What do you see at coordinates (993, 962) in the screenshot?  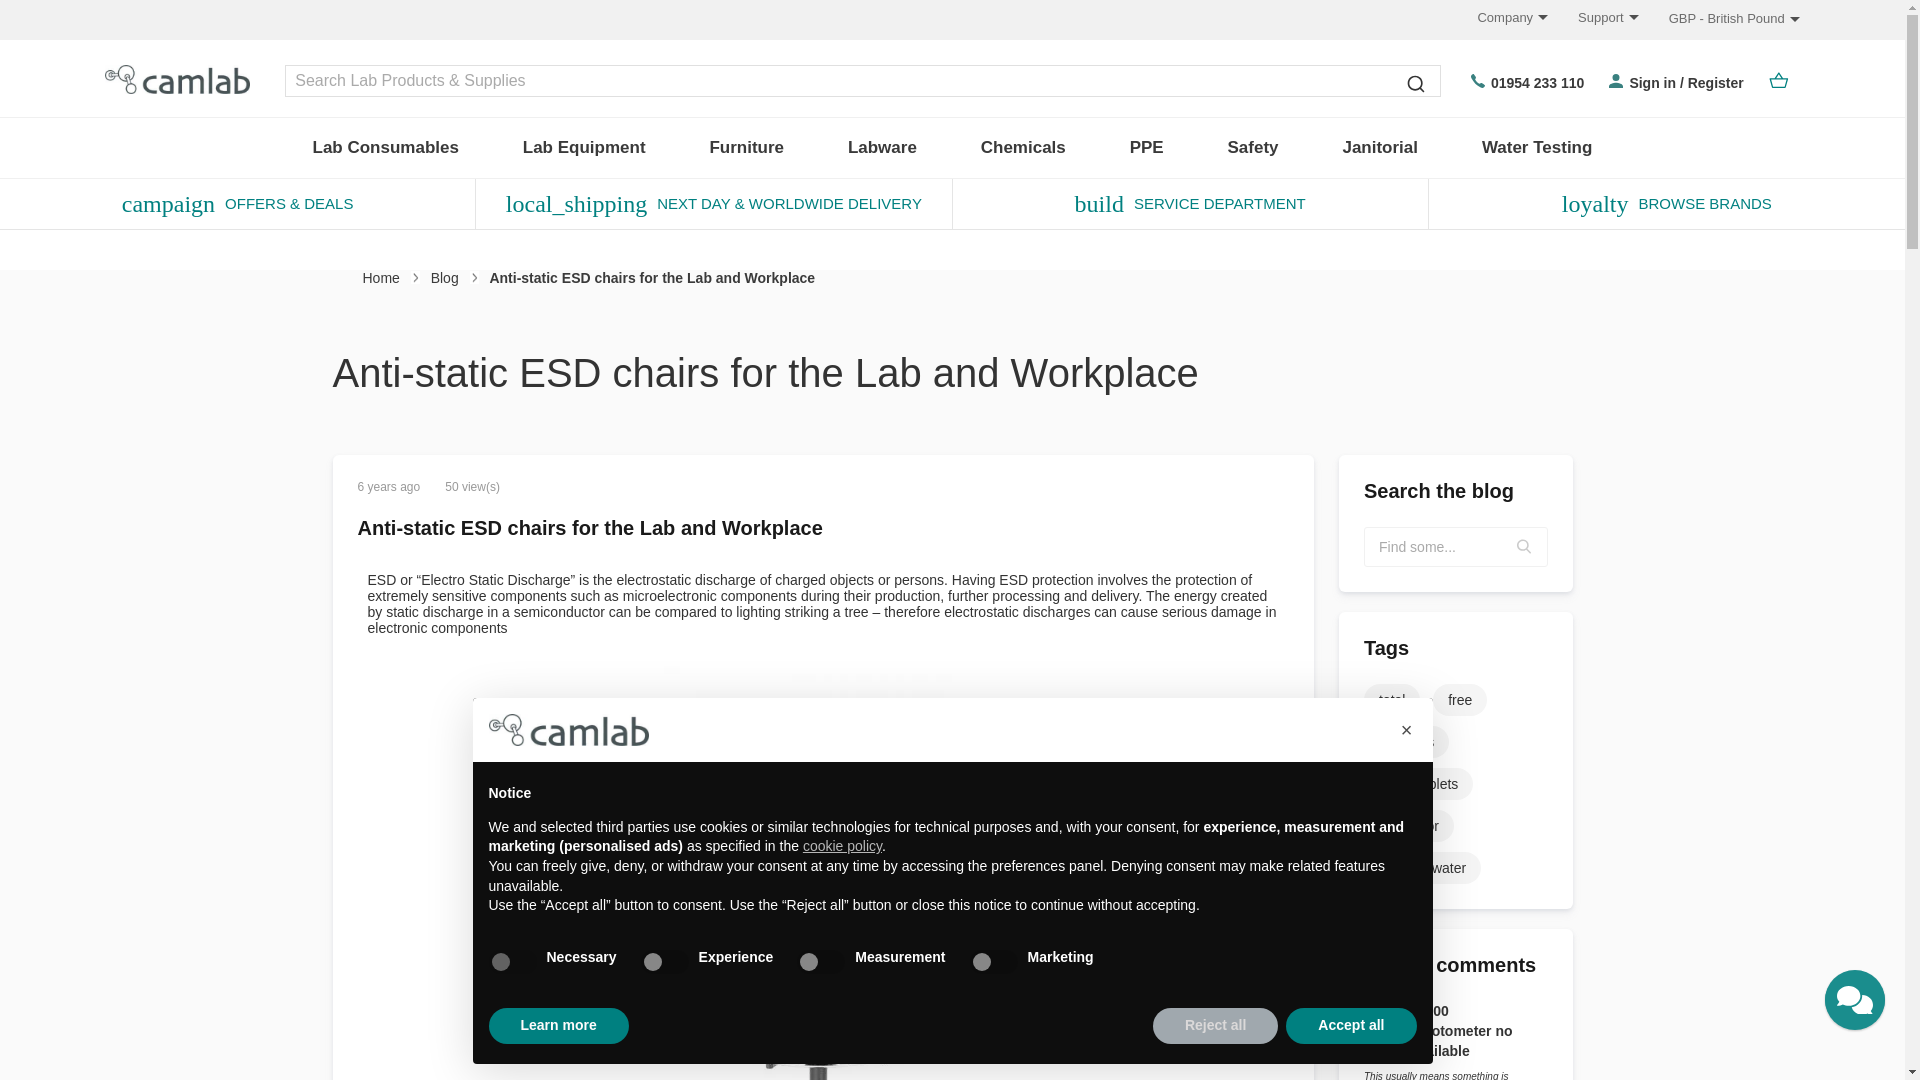 I see `false` at bounding box center [993, 962].